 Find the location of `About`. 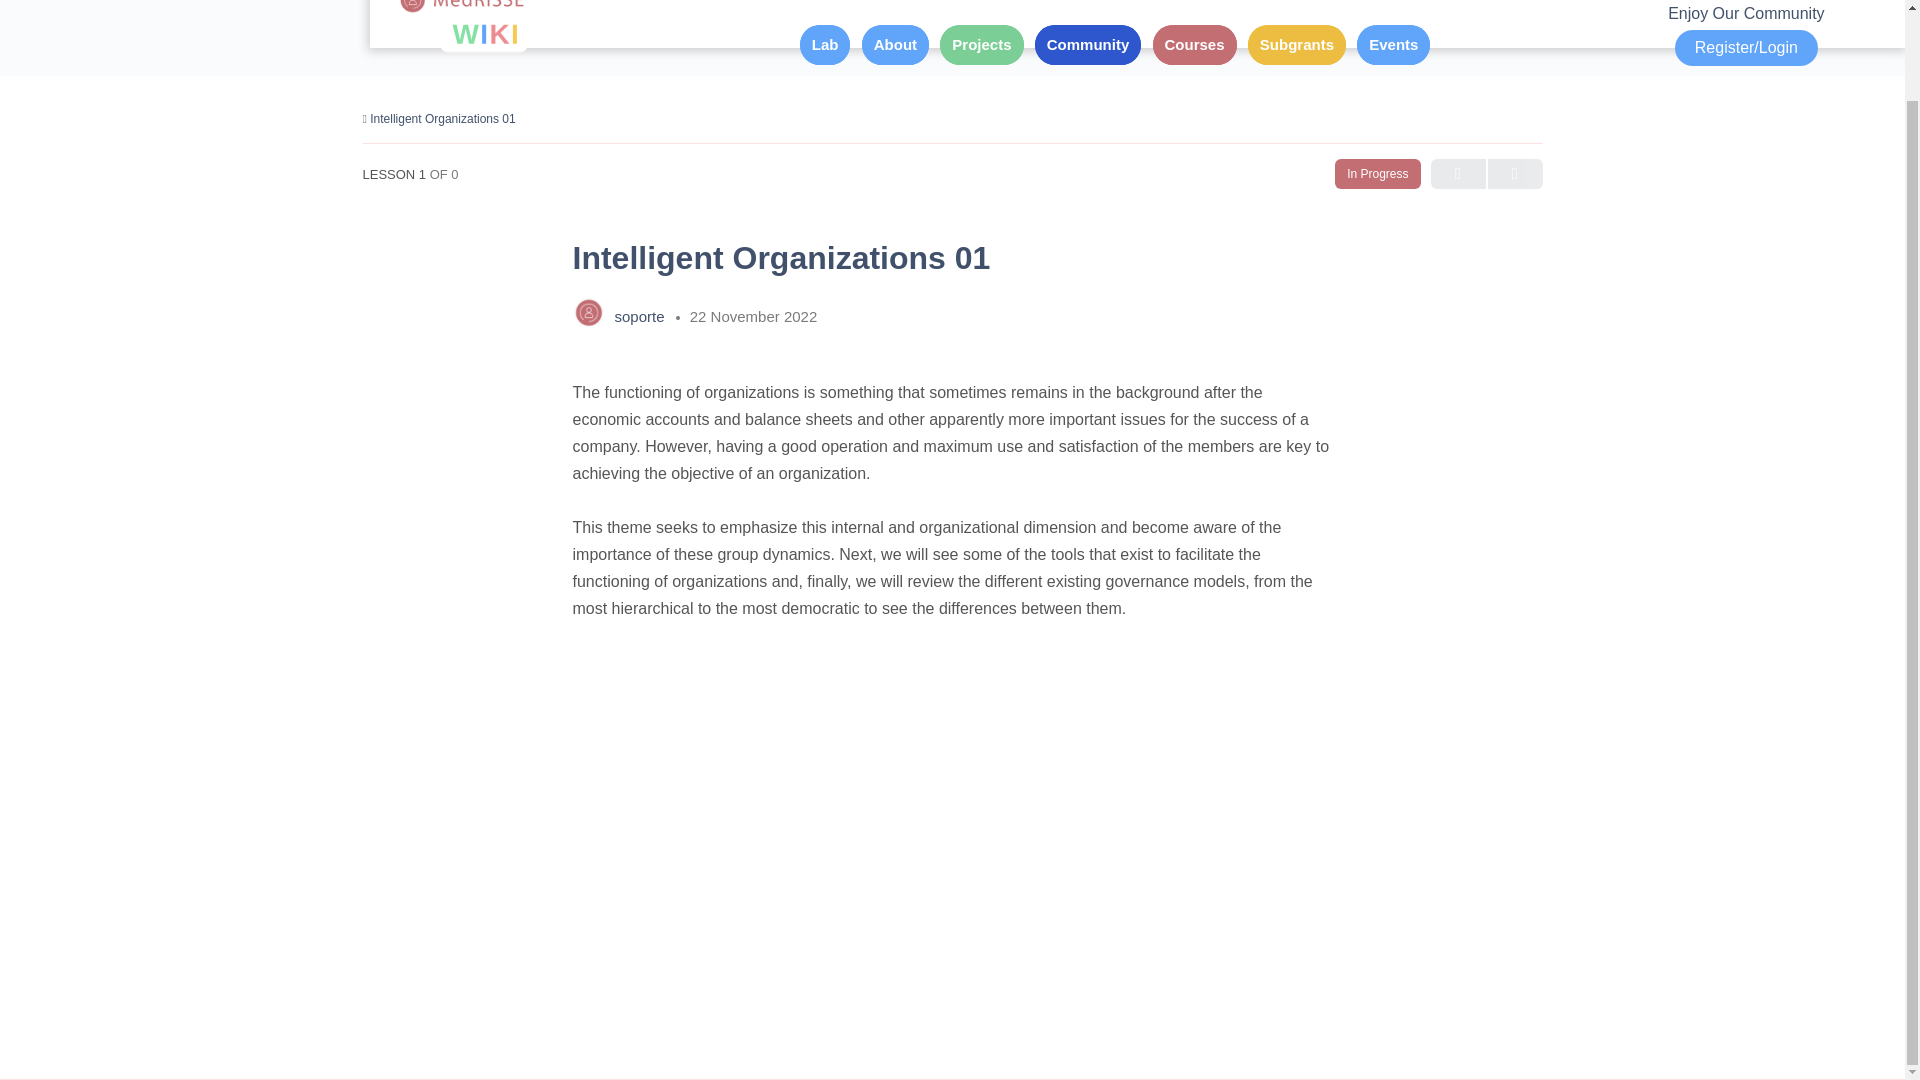

About is located at coordinates (896, 44).